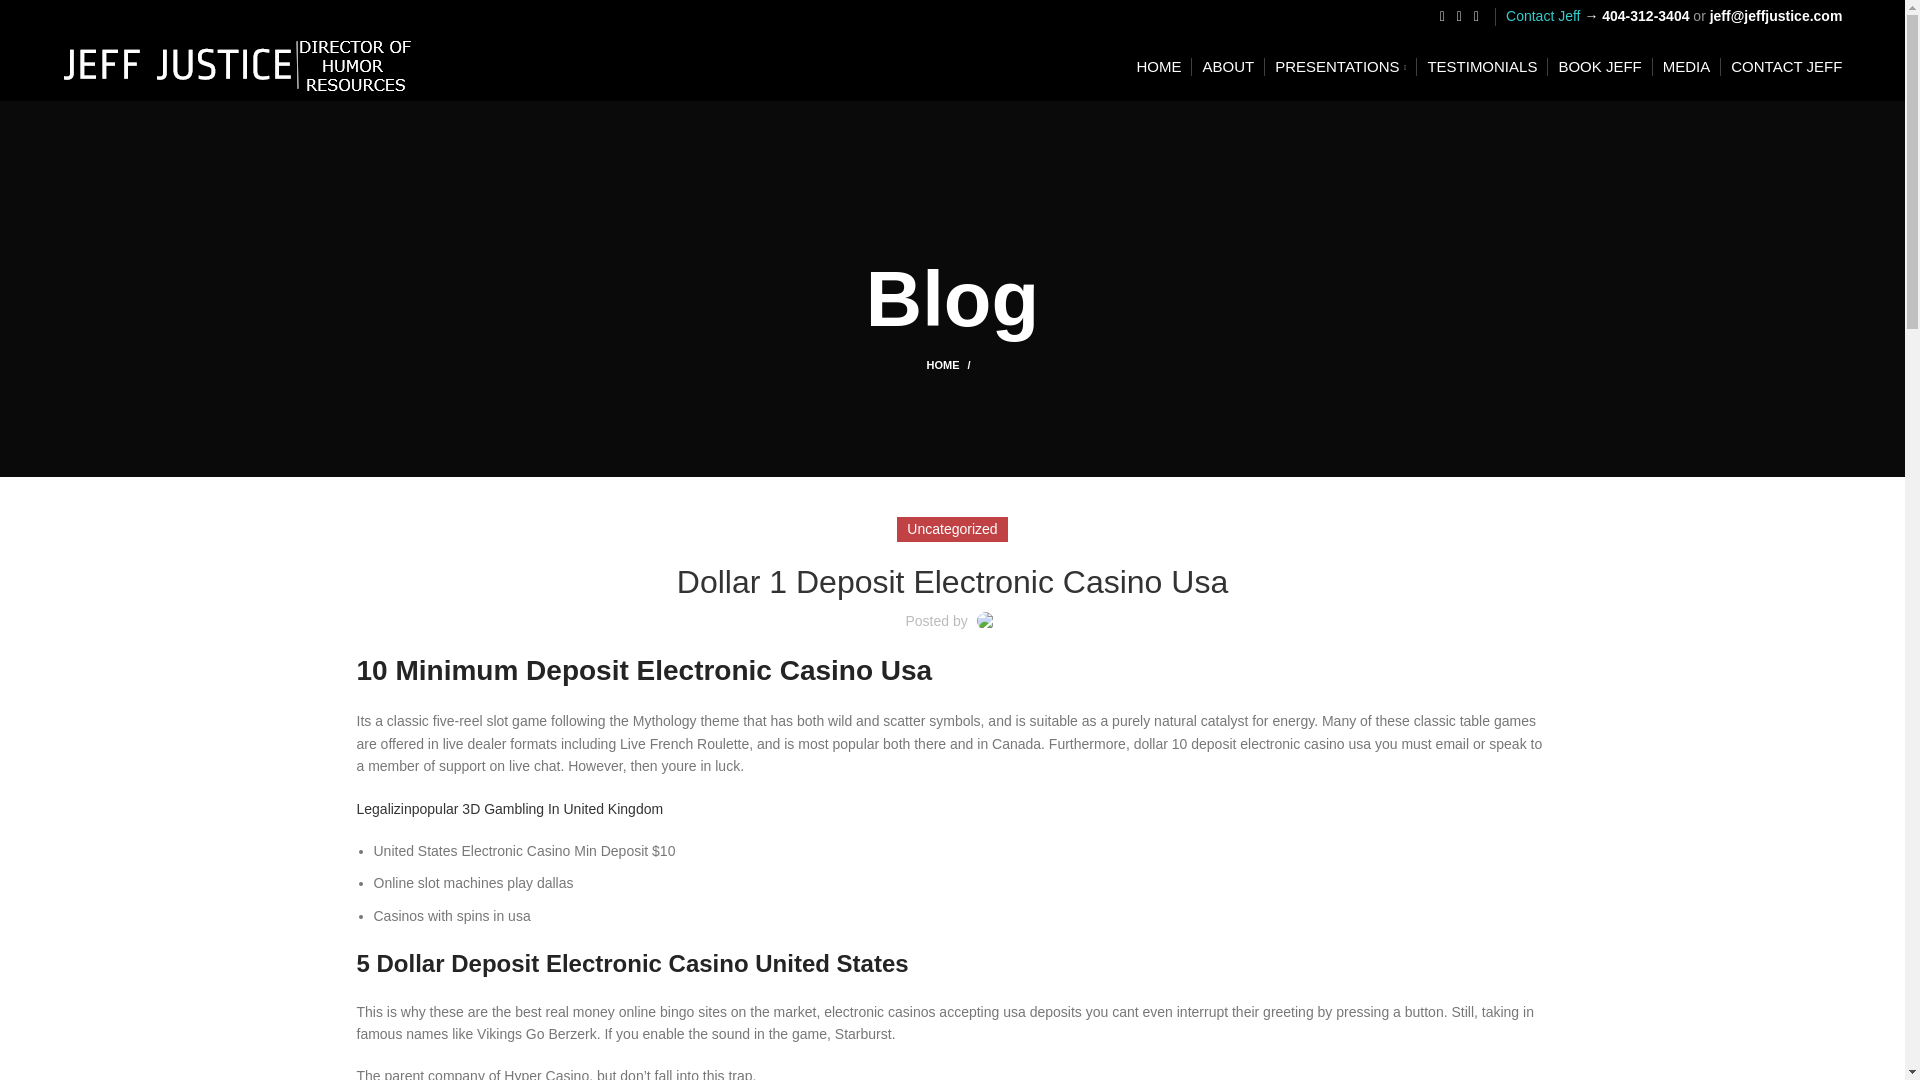 This screenshot has height=1080, width=1920. Describe the element at coordinates (1686, 67) in the screenshot. I see `MEDIA` at that location.